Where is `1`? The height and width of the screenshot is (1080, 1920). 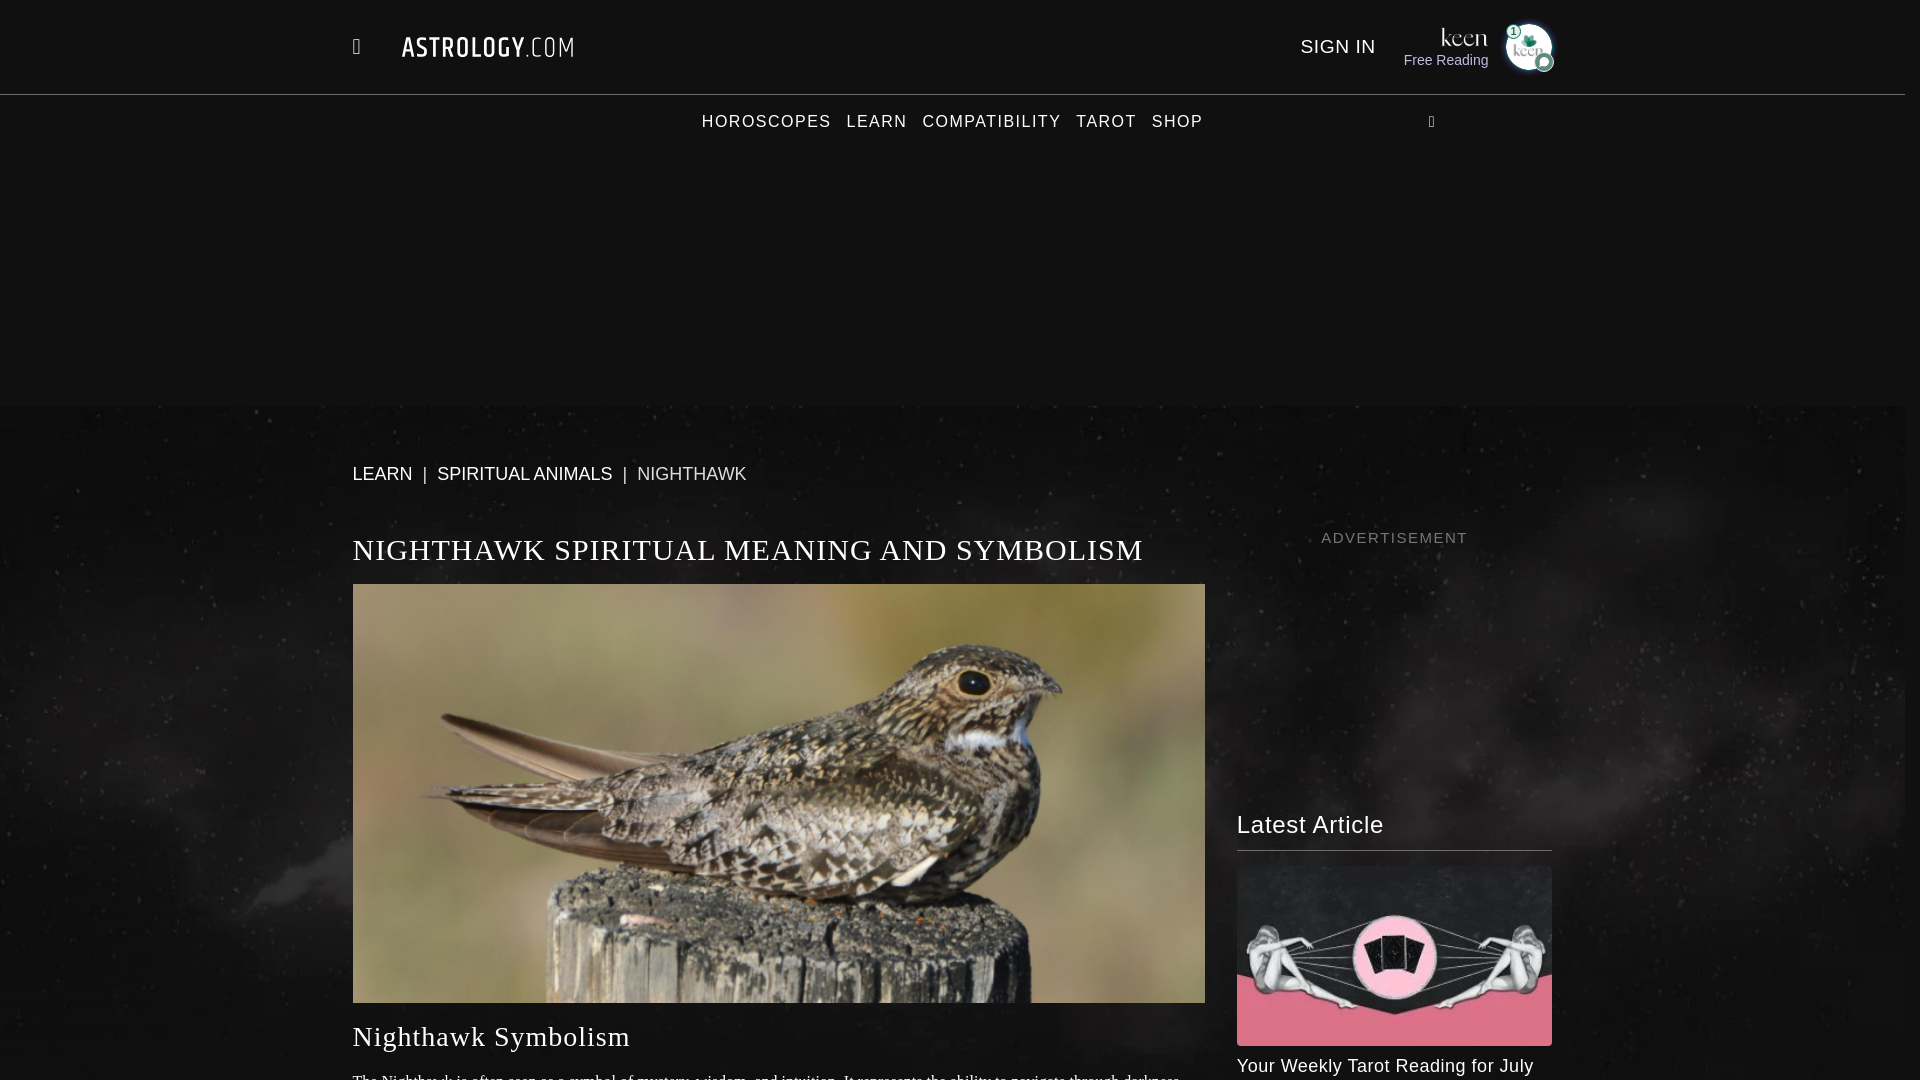
1 is located at coordinates (1527, 46).